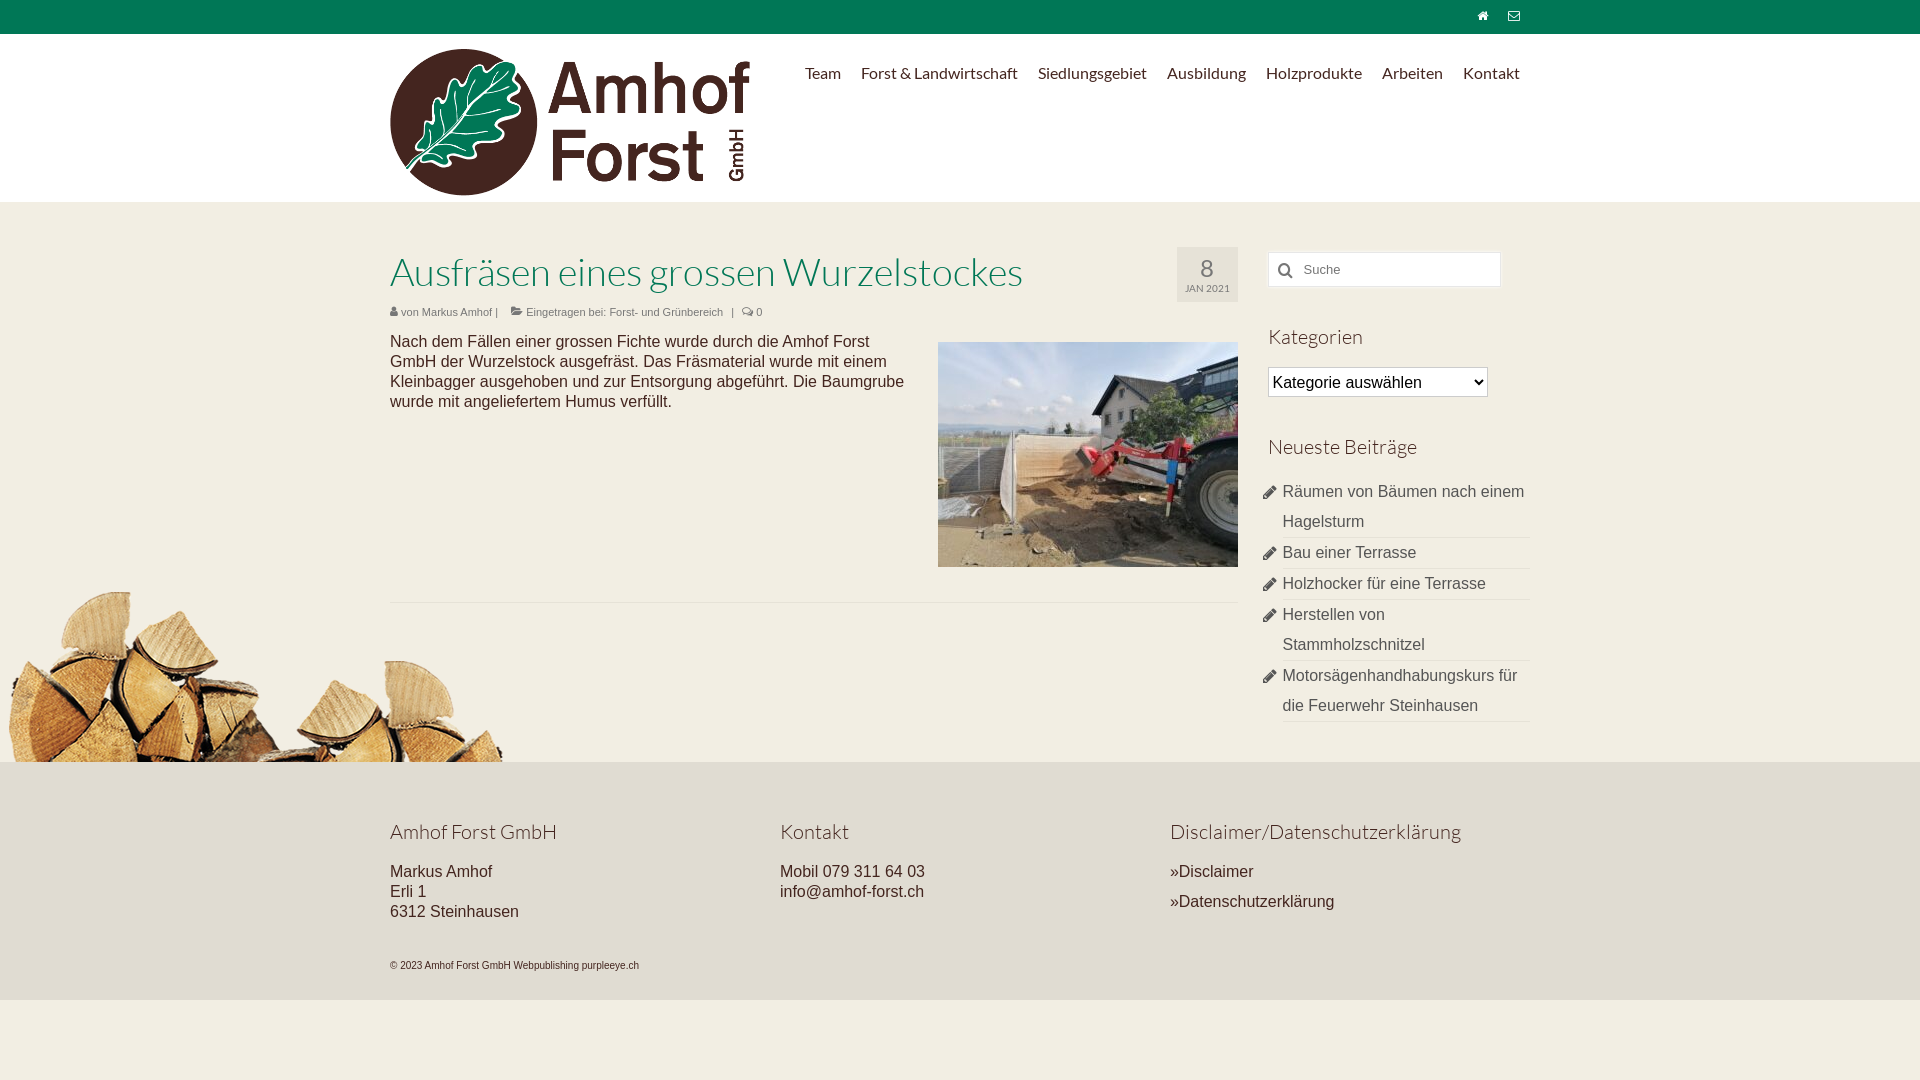 This screenshot has height=1080, width=1920. What do you see at coordinates (940, 73) in the screenshot?
I see `Forst & Landwirtschaft` at bounding box center [940, 73].